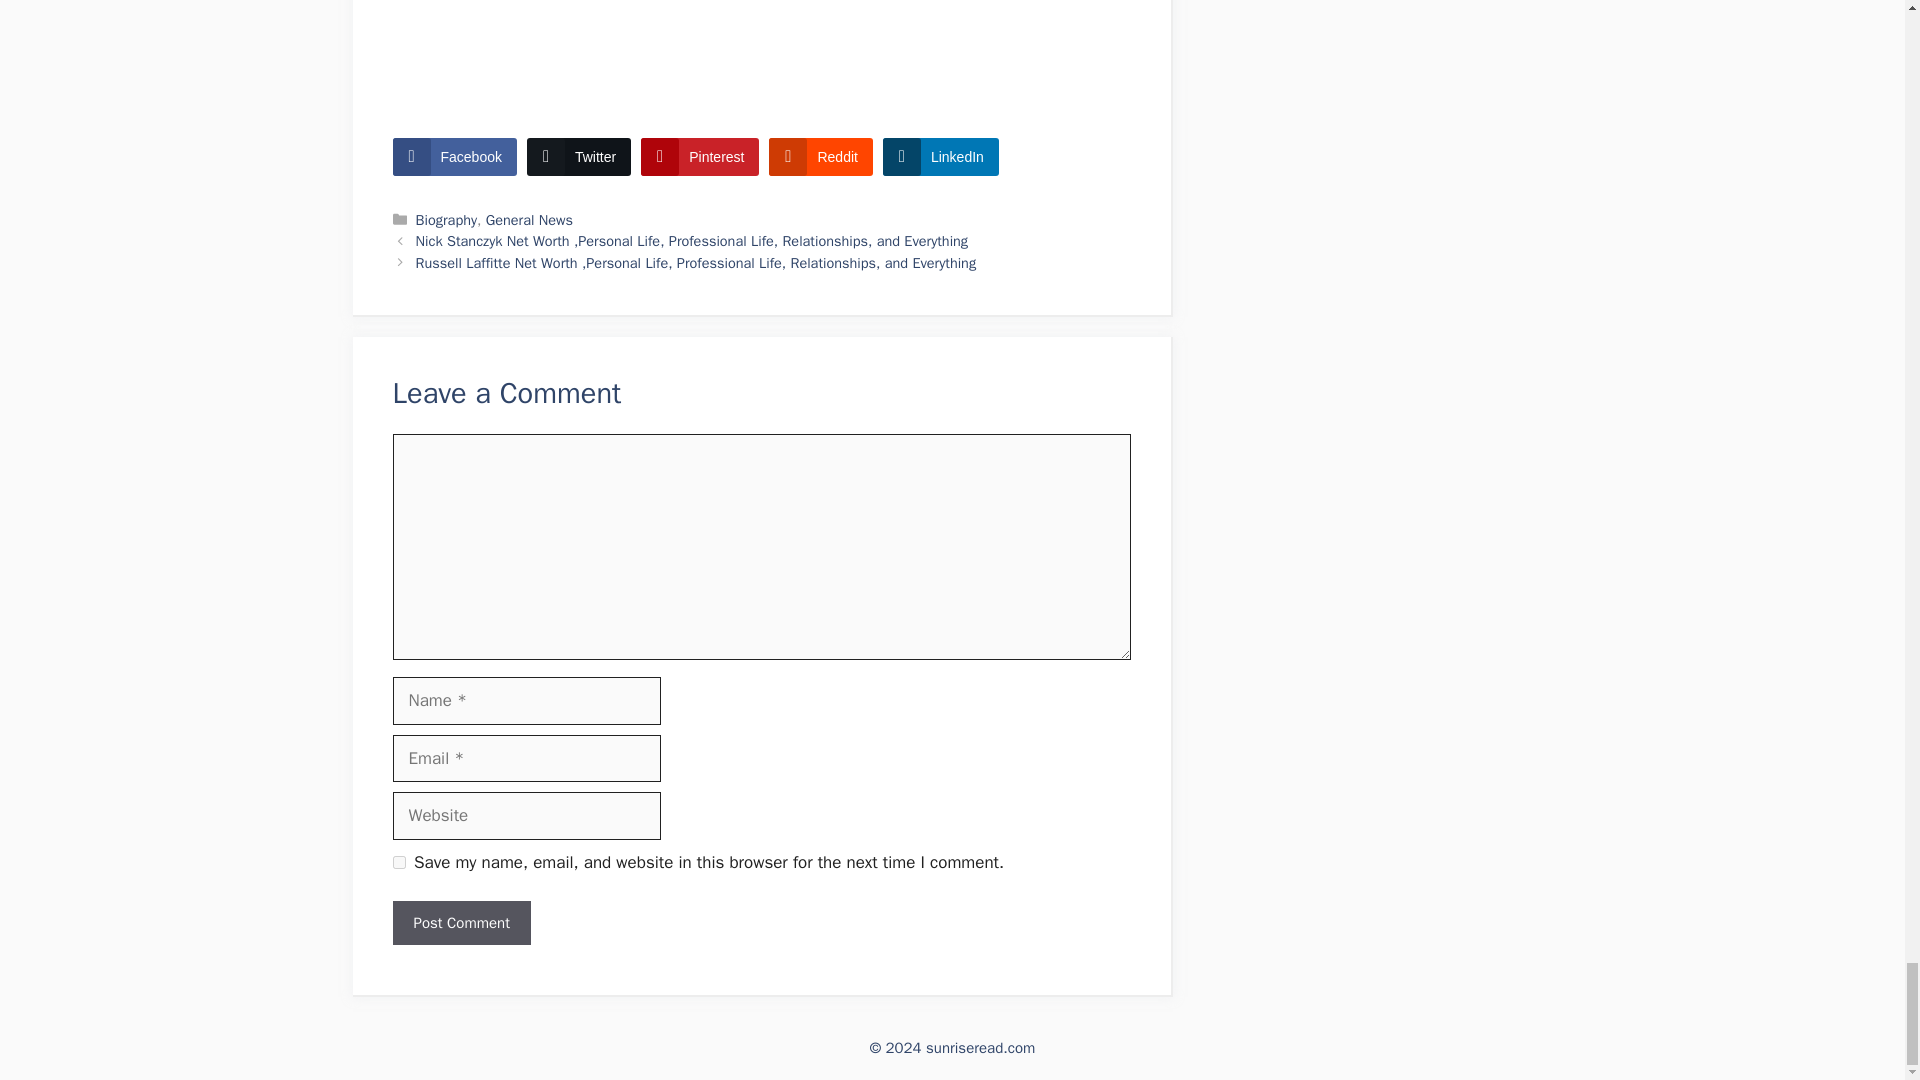 Image resolution: width=1920 pixels, height=1080 pixels. Describe the element at coordinates (700, 157) in the screenshot. I see `Pinterest` at that location.